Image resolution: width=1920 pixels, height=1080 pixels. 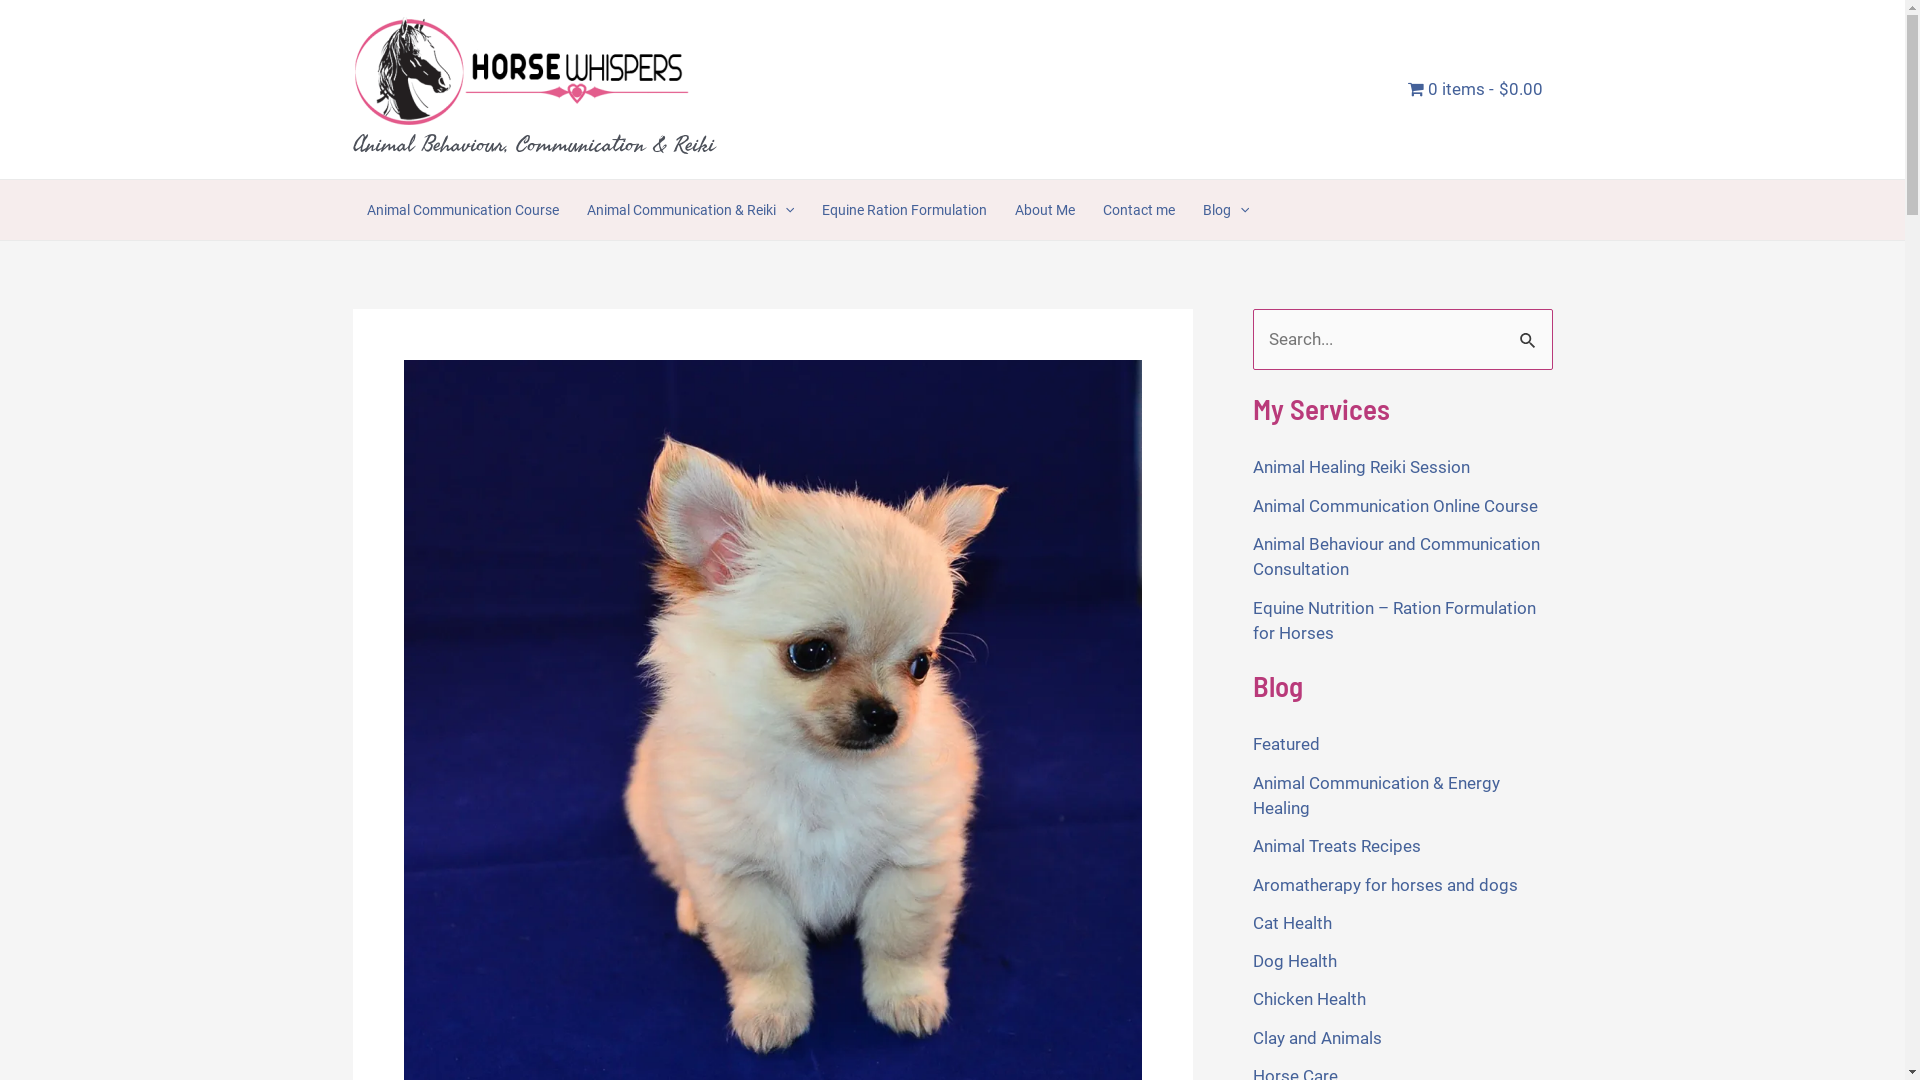 What do you see at coordinates (1336, 846) in the screenshot?
I see `Animal Treats Recipes` at bounding box center [1336, 846].